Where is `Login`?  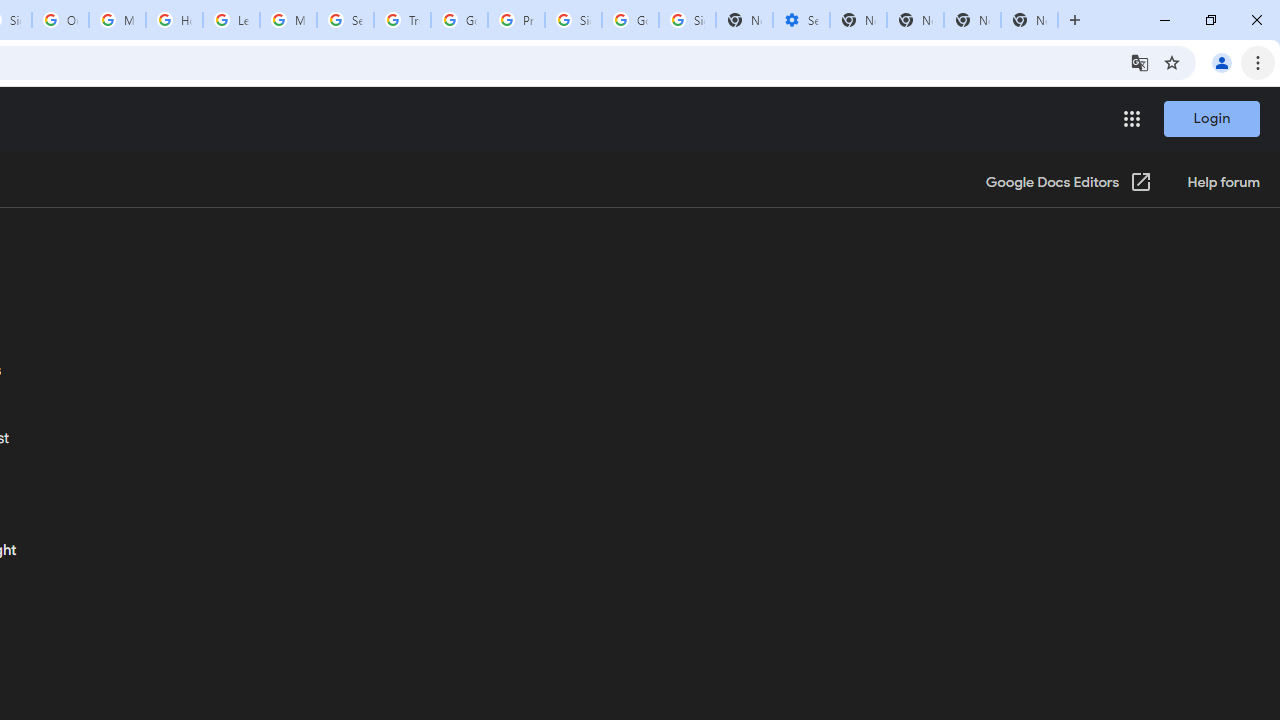 Login is located at coordinates (1211, 118).